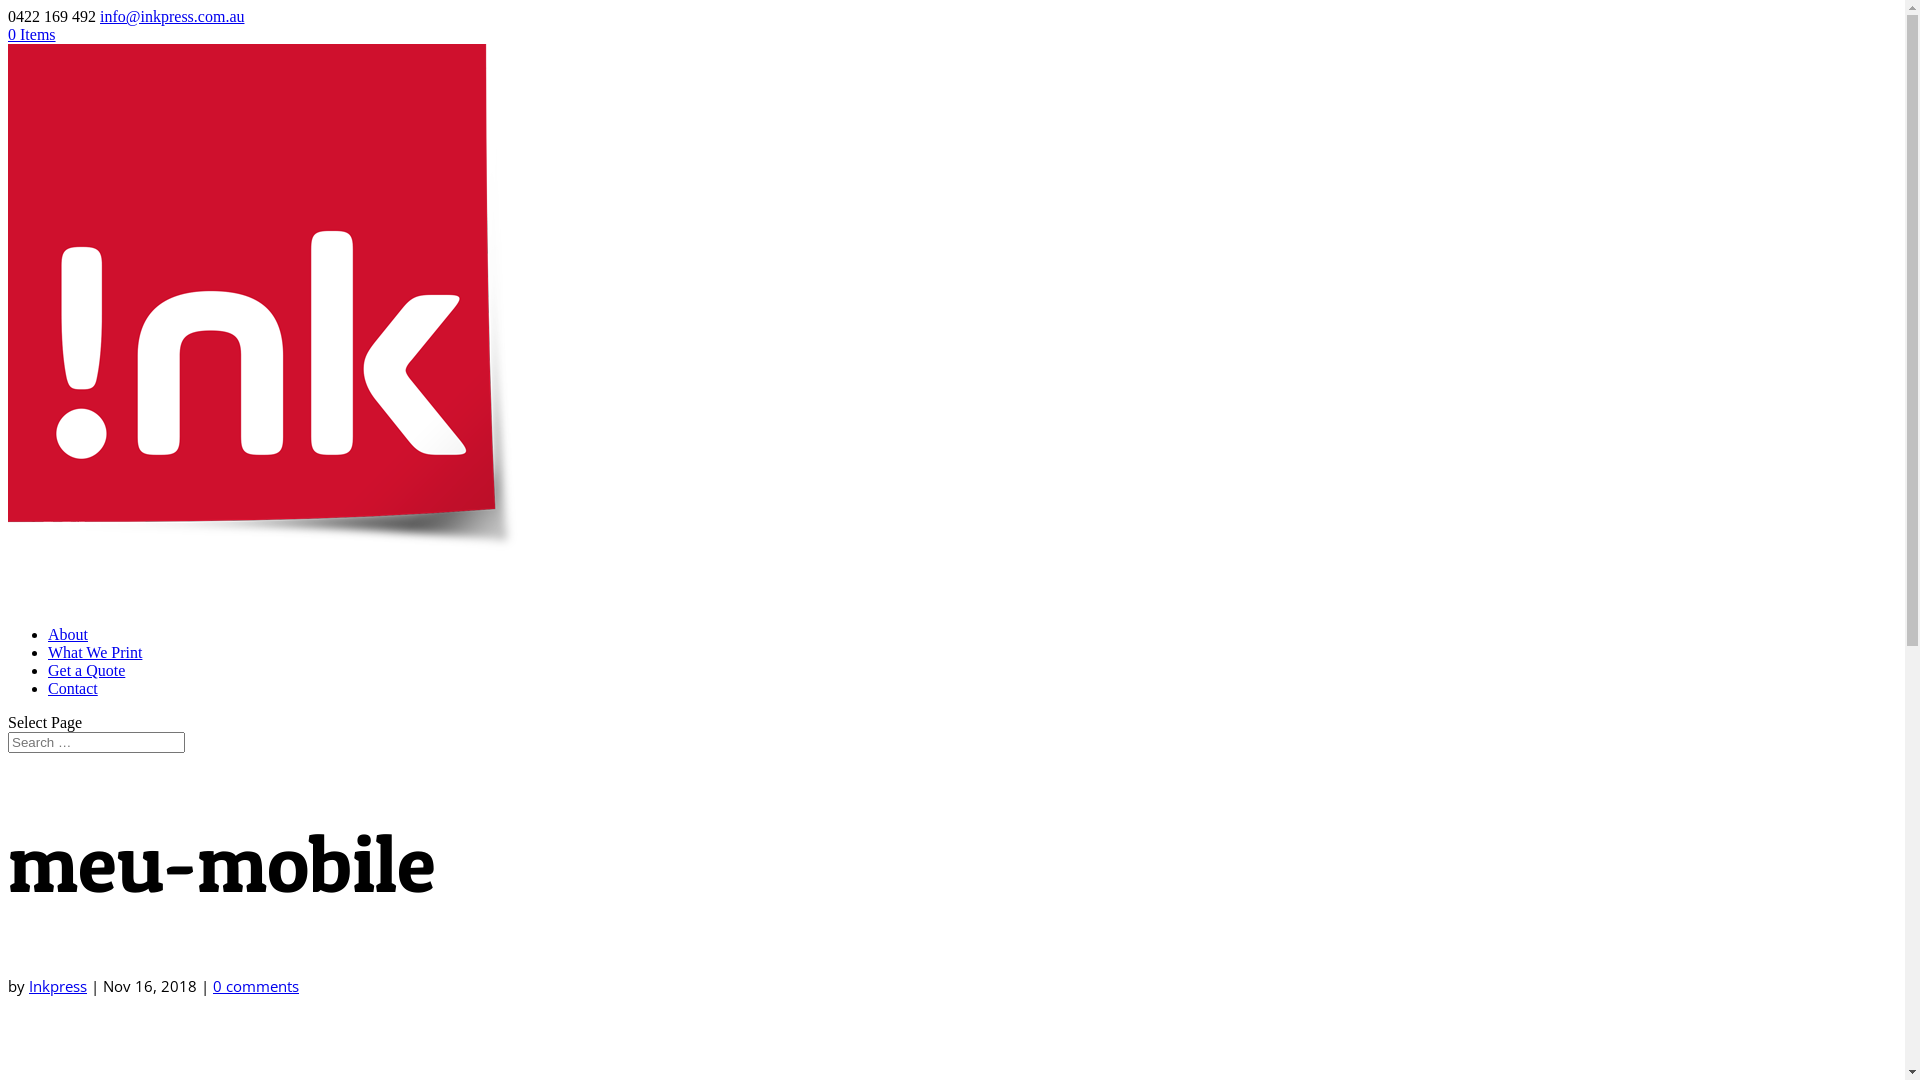  What do you see at coordinates (32, 34) in the screenshot?
I see `0 Items` at bounding box center [32, 34].